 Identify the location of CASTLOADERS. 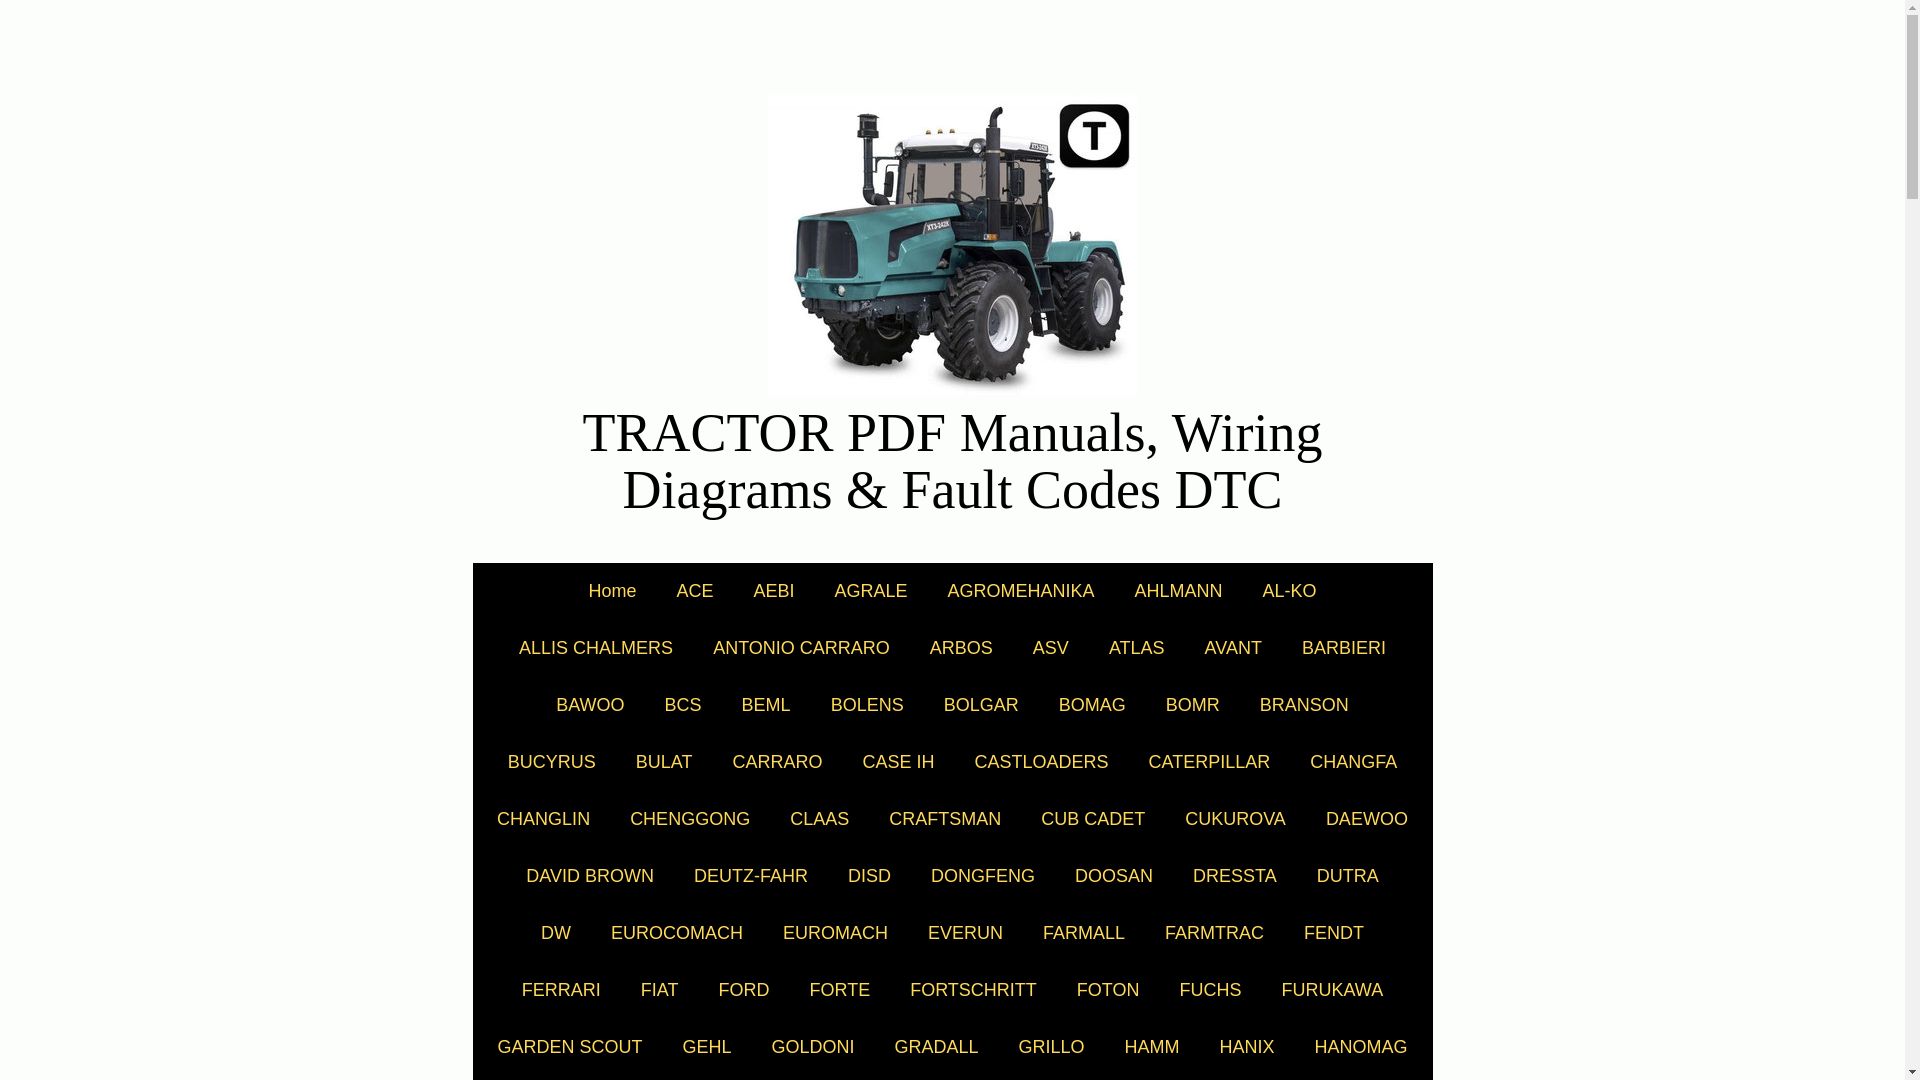
(1041, 762).